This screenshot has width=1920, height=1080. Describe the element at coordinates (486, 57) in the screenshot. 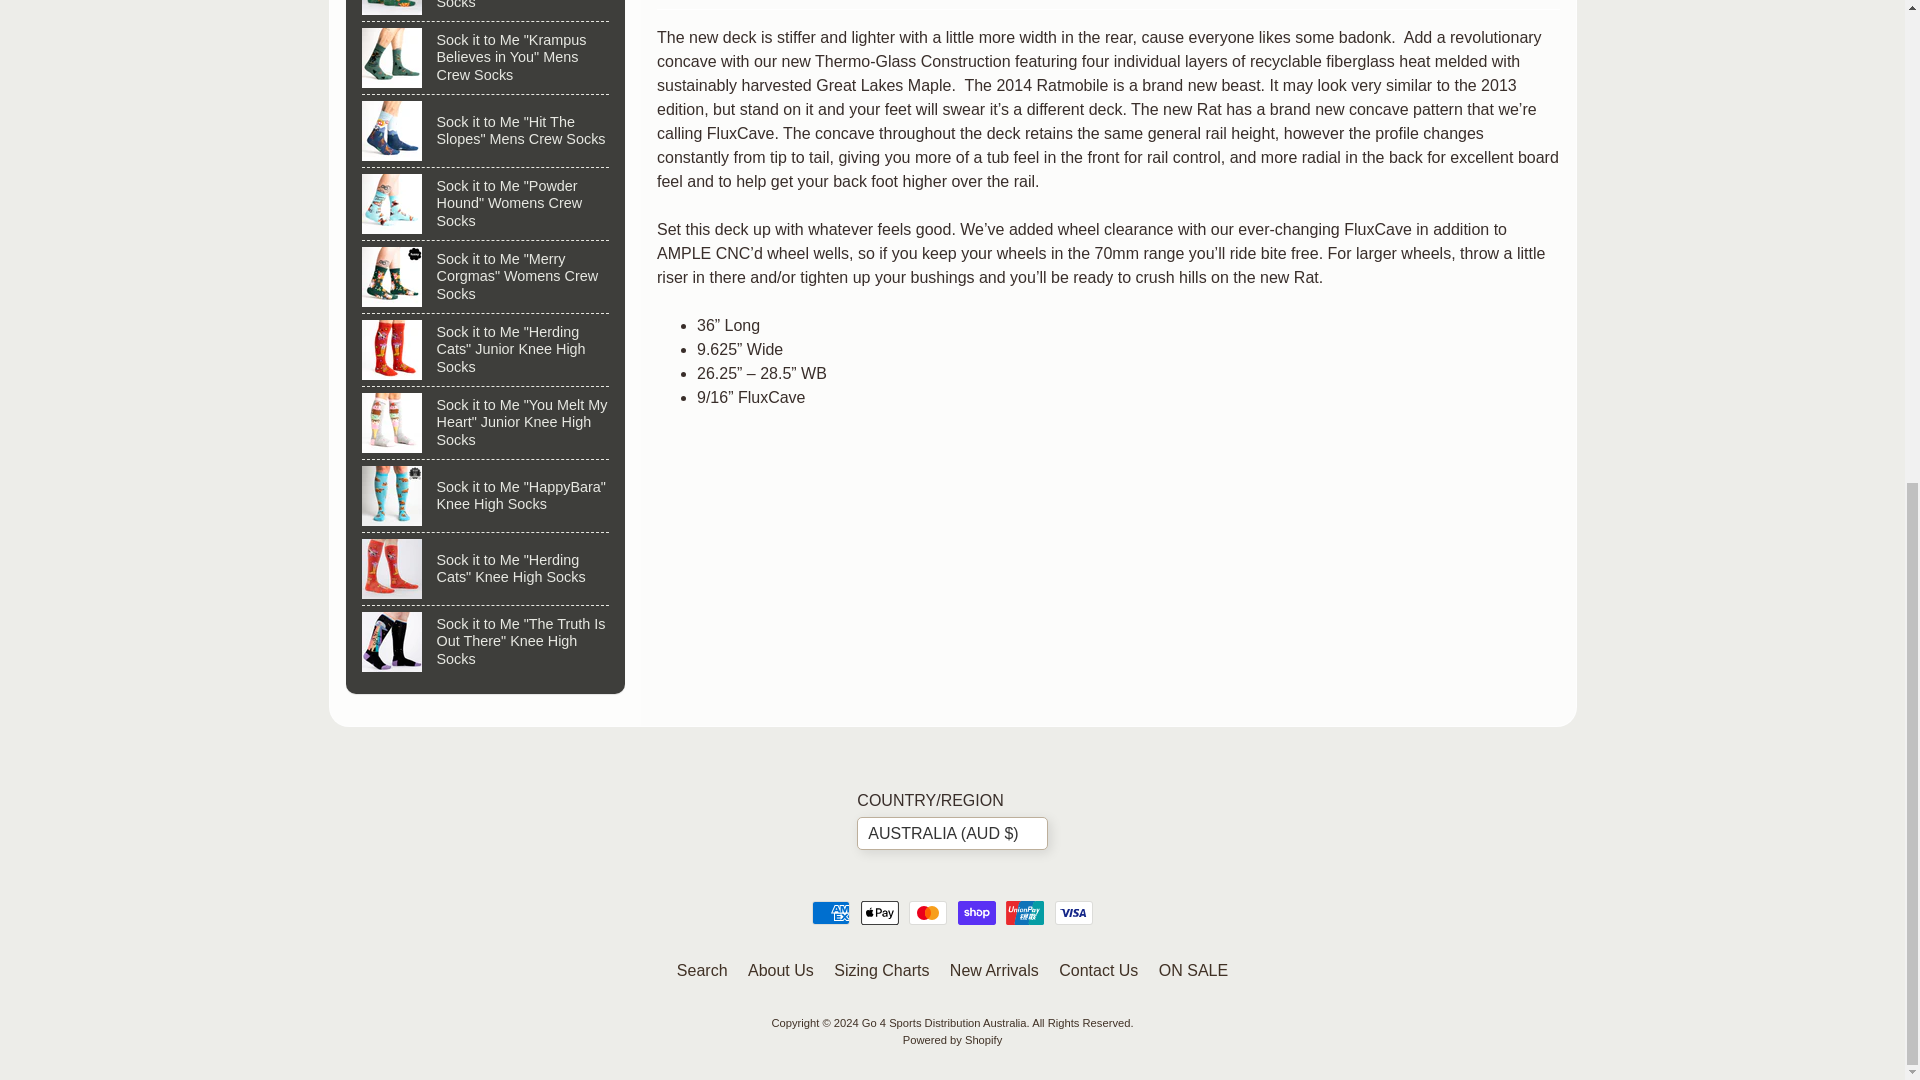

I see `Sock it to Me "Krampus Believes in You" Mens Crew Socks` at that location.